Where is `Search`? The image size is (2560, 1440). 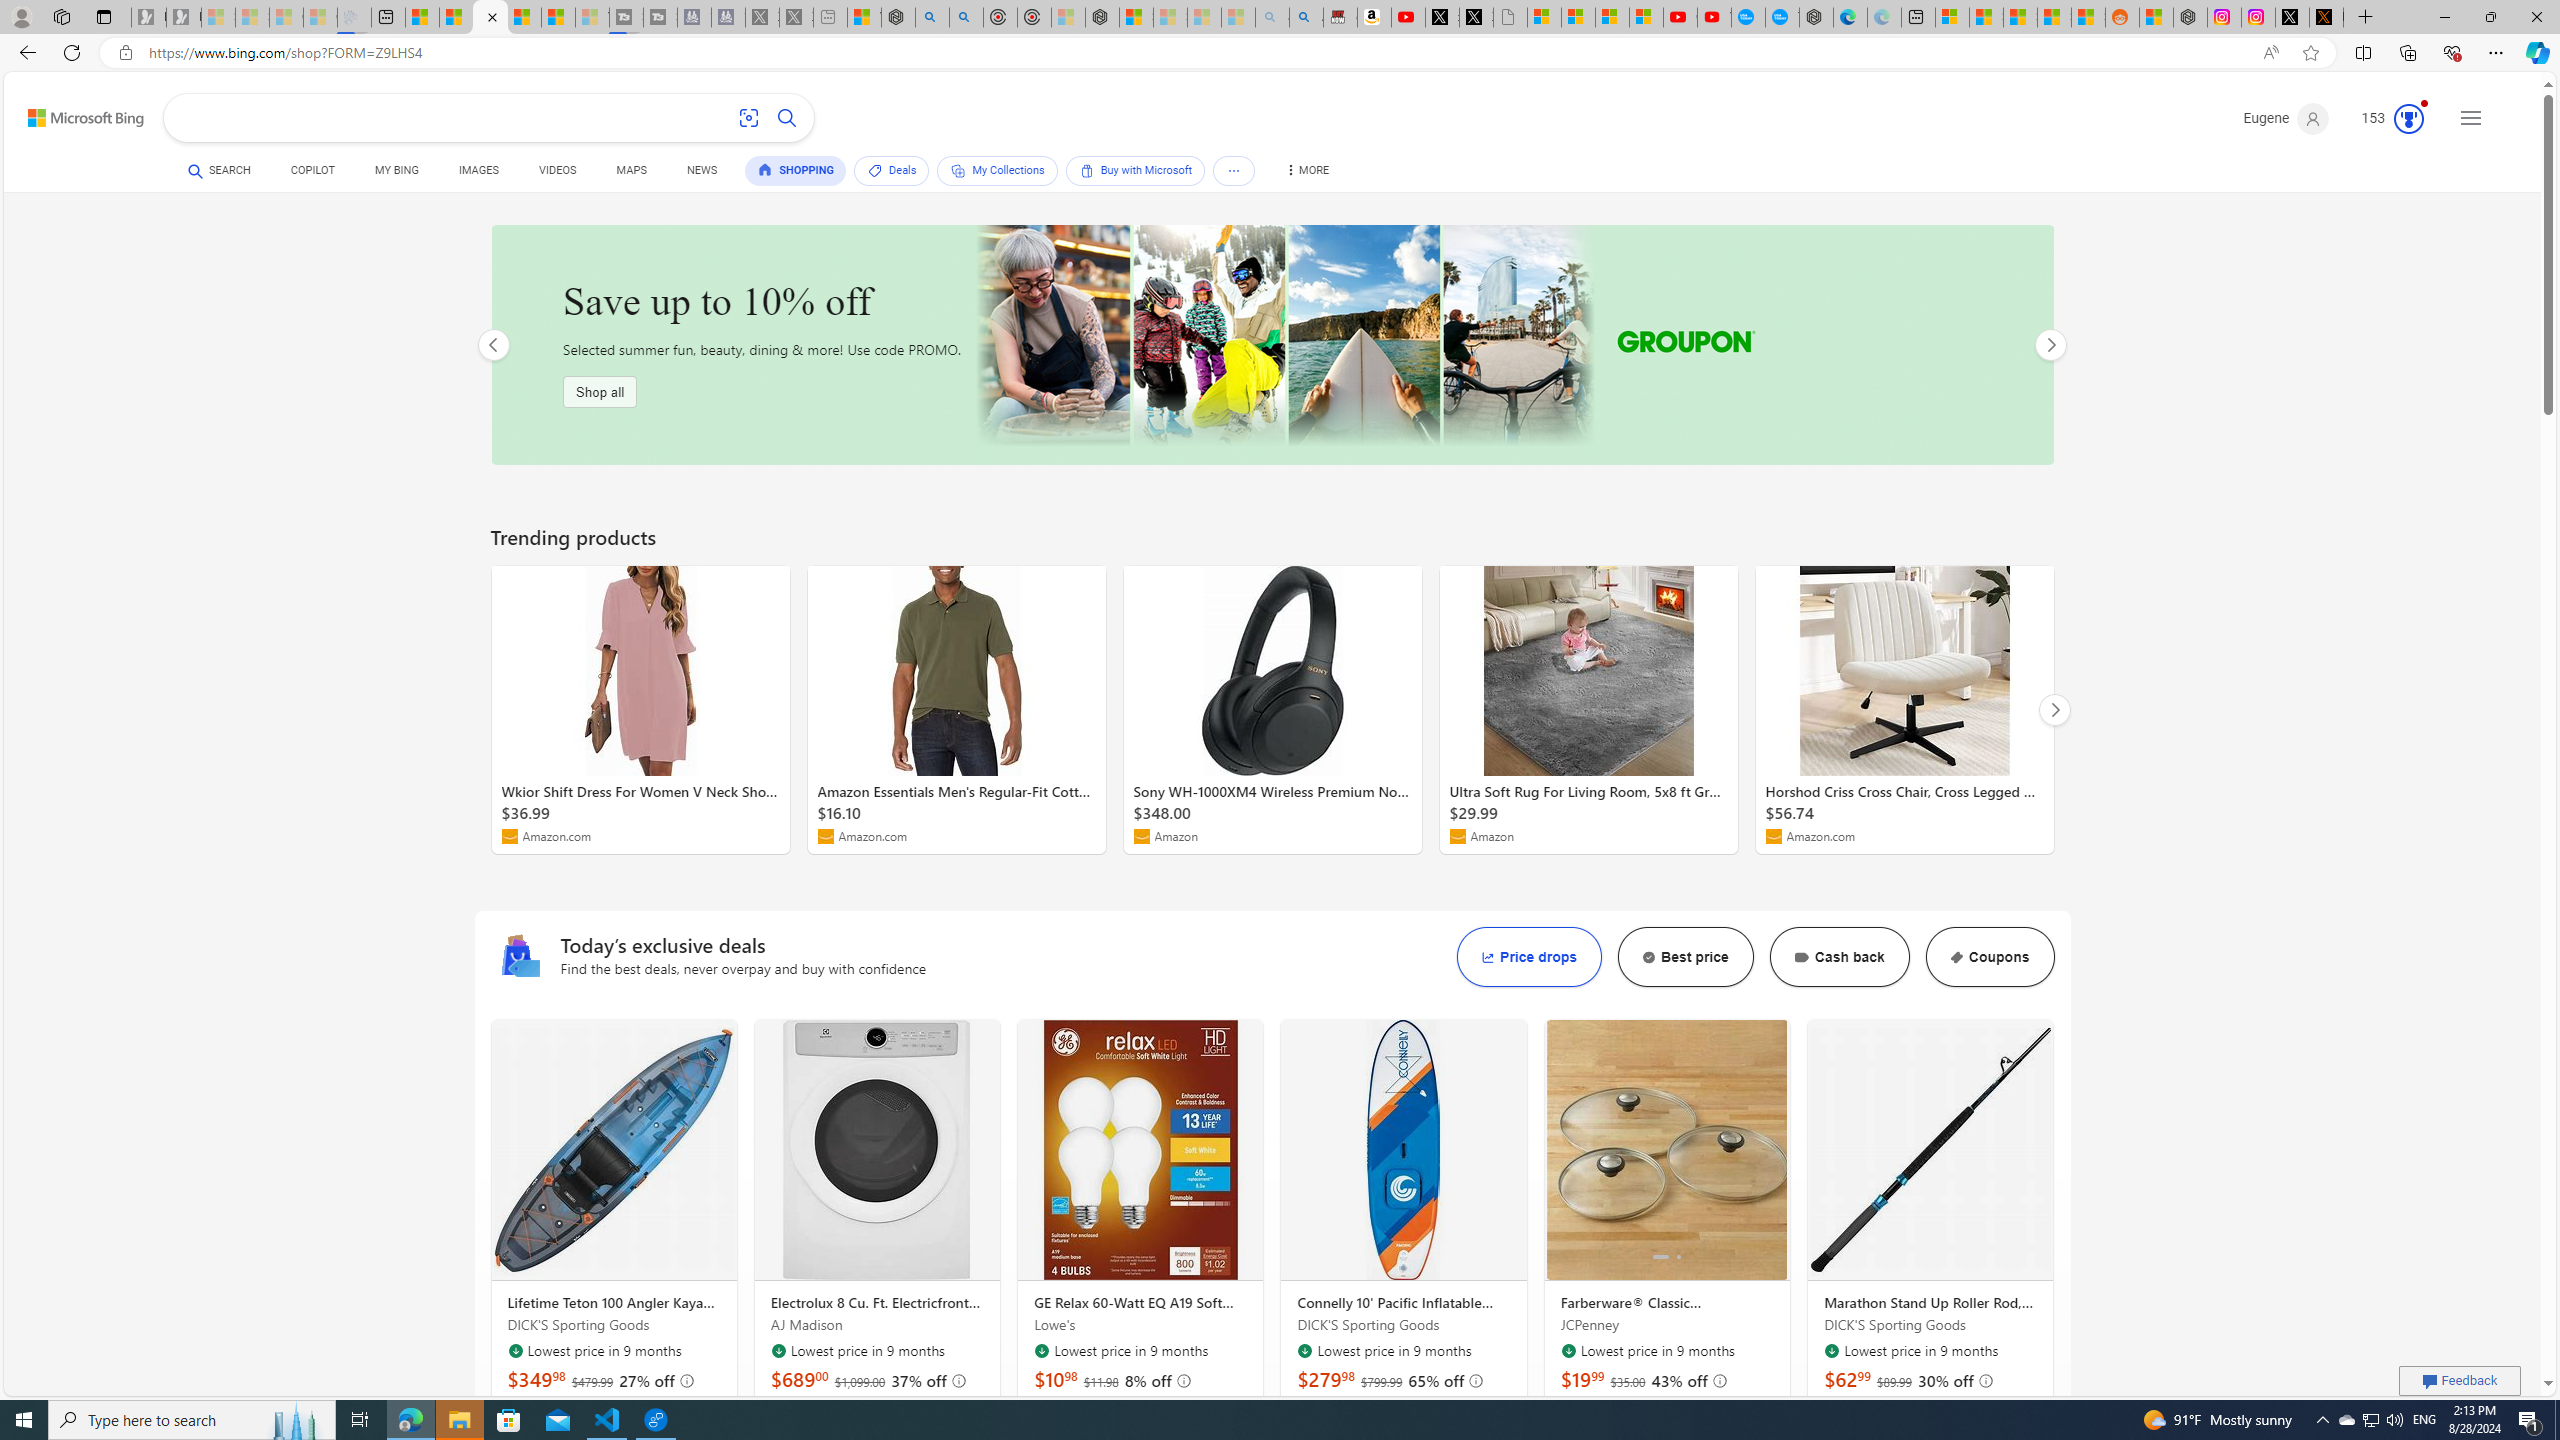 Search is located at coordinates (787, 118).